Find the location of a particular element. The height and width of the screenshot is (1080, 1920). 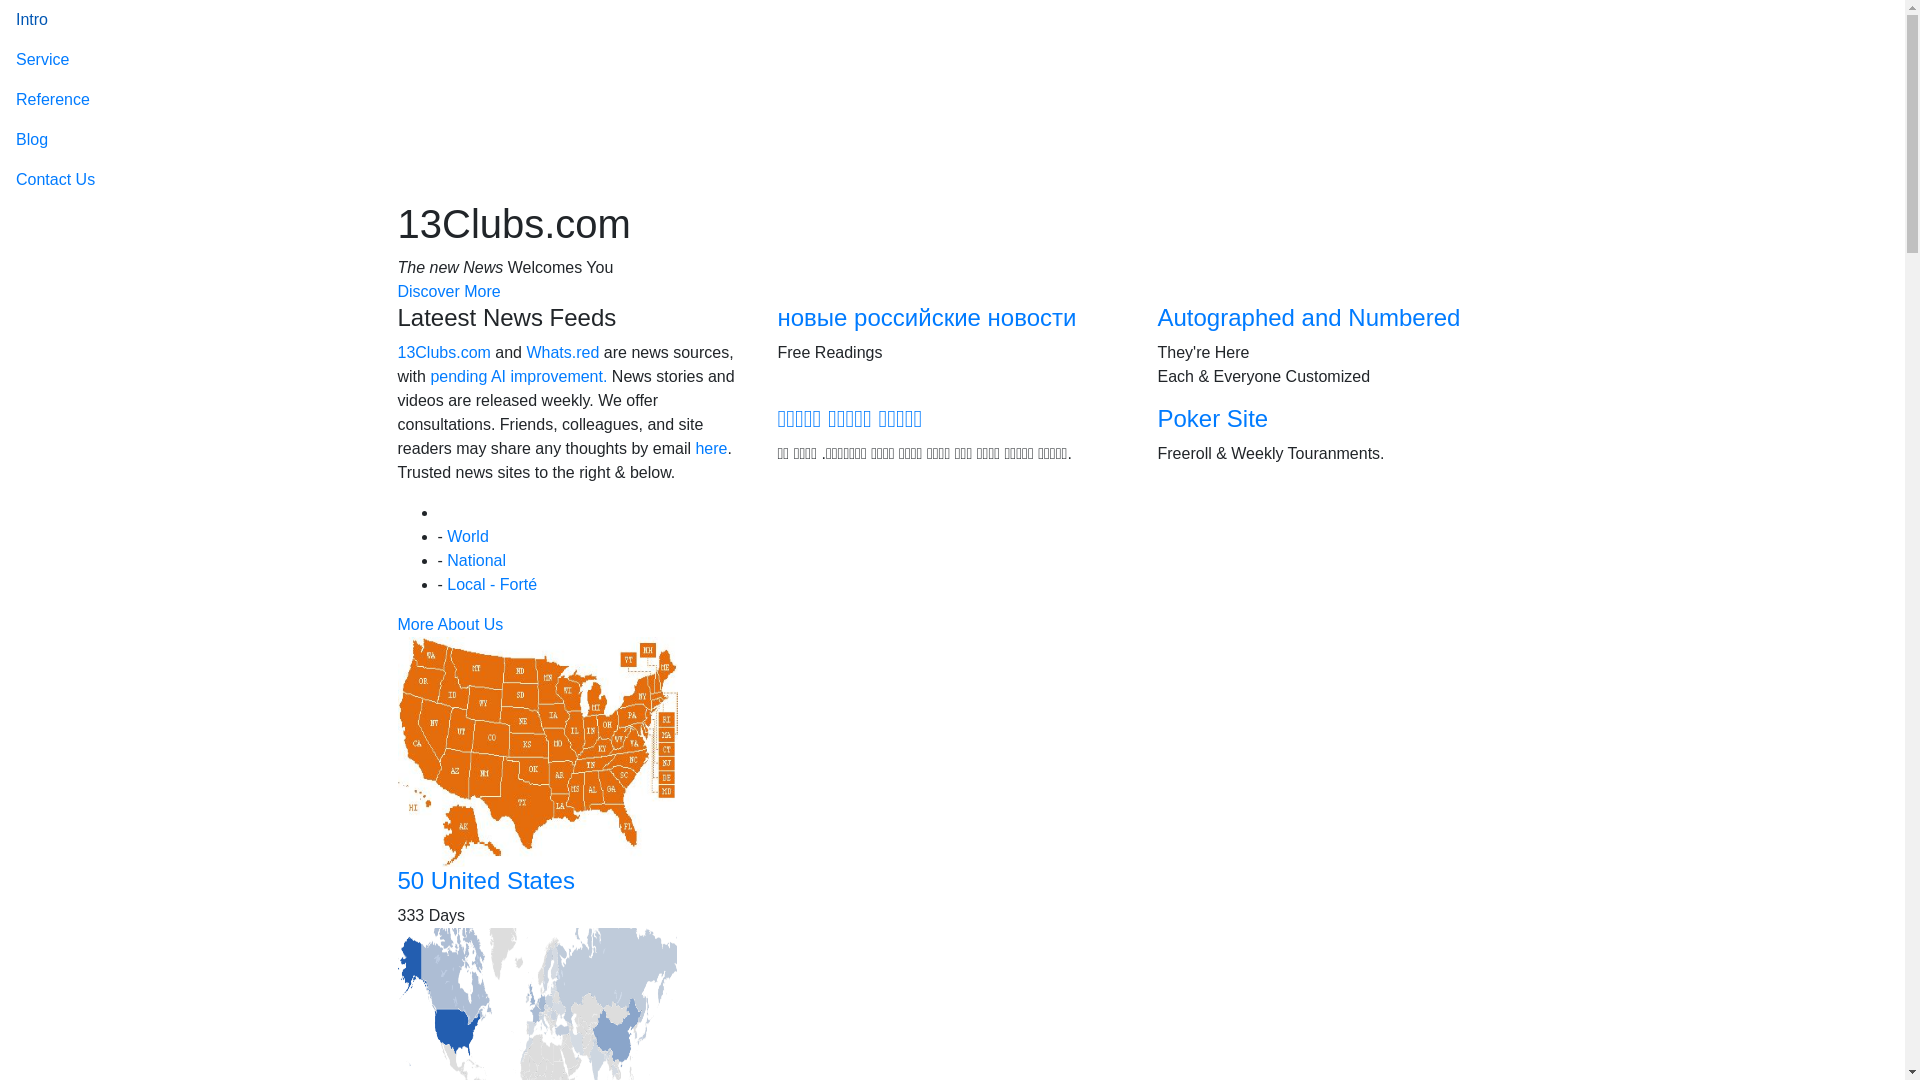

13Clubs.com is located at coordinates (444, 352).